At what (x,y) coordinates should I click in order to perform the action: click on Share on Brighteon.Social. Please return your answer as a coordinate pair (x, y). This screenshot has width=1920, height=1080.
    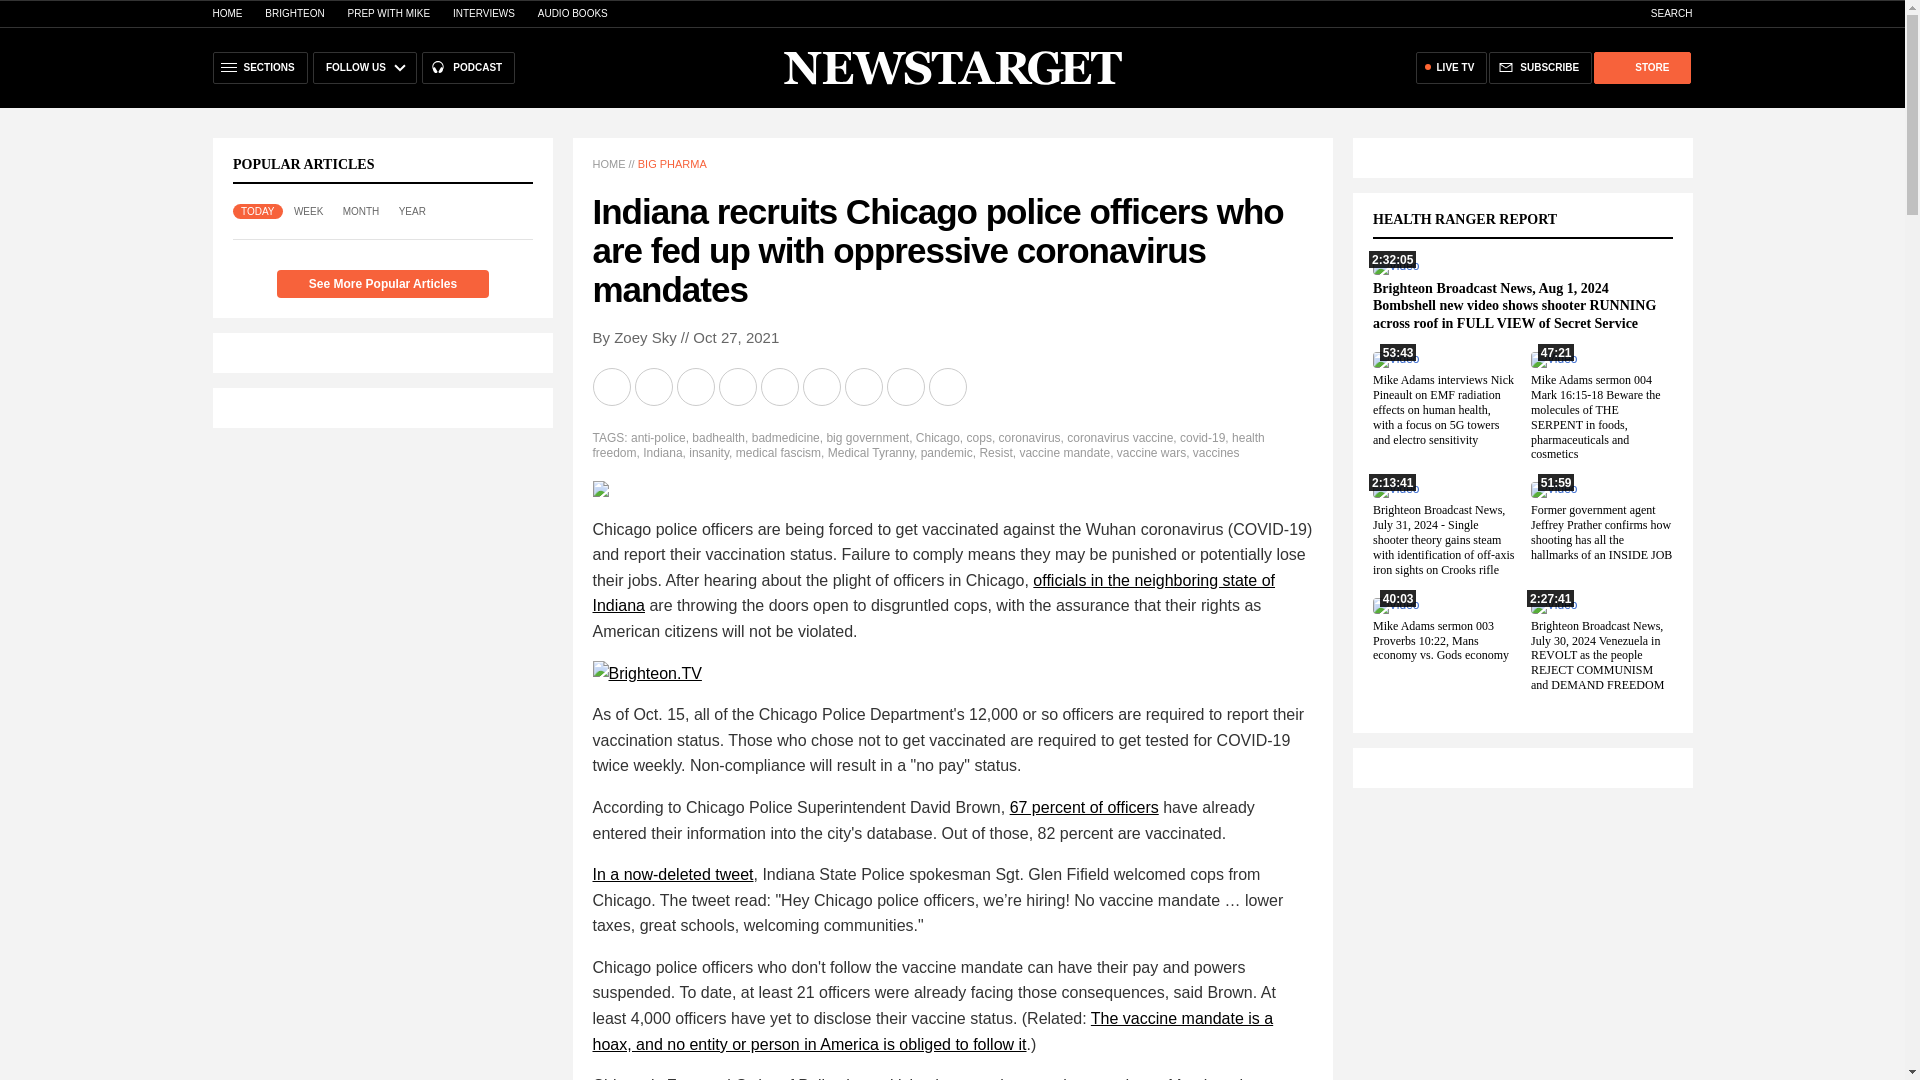
    Looking at the image, I should click on (612, 387).